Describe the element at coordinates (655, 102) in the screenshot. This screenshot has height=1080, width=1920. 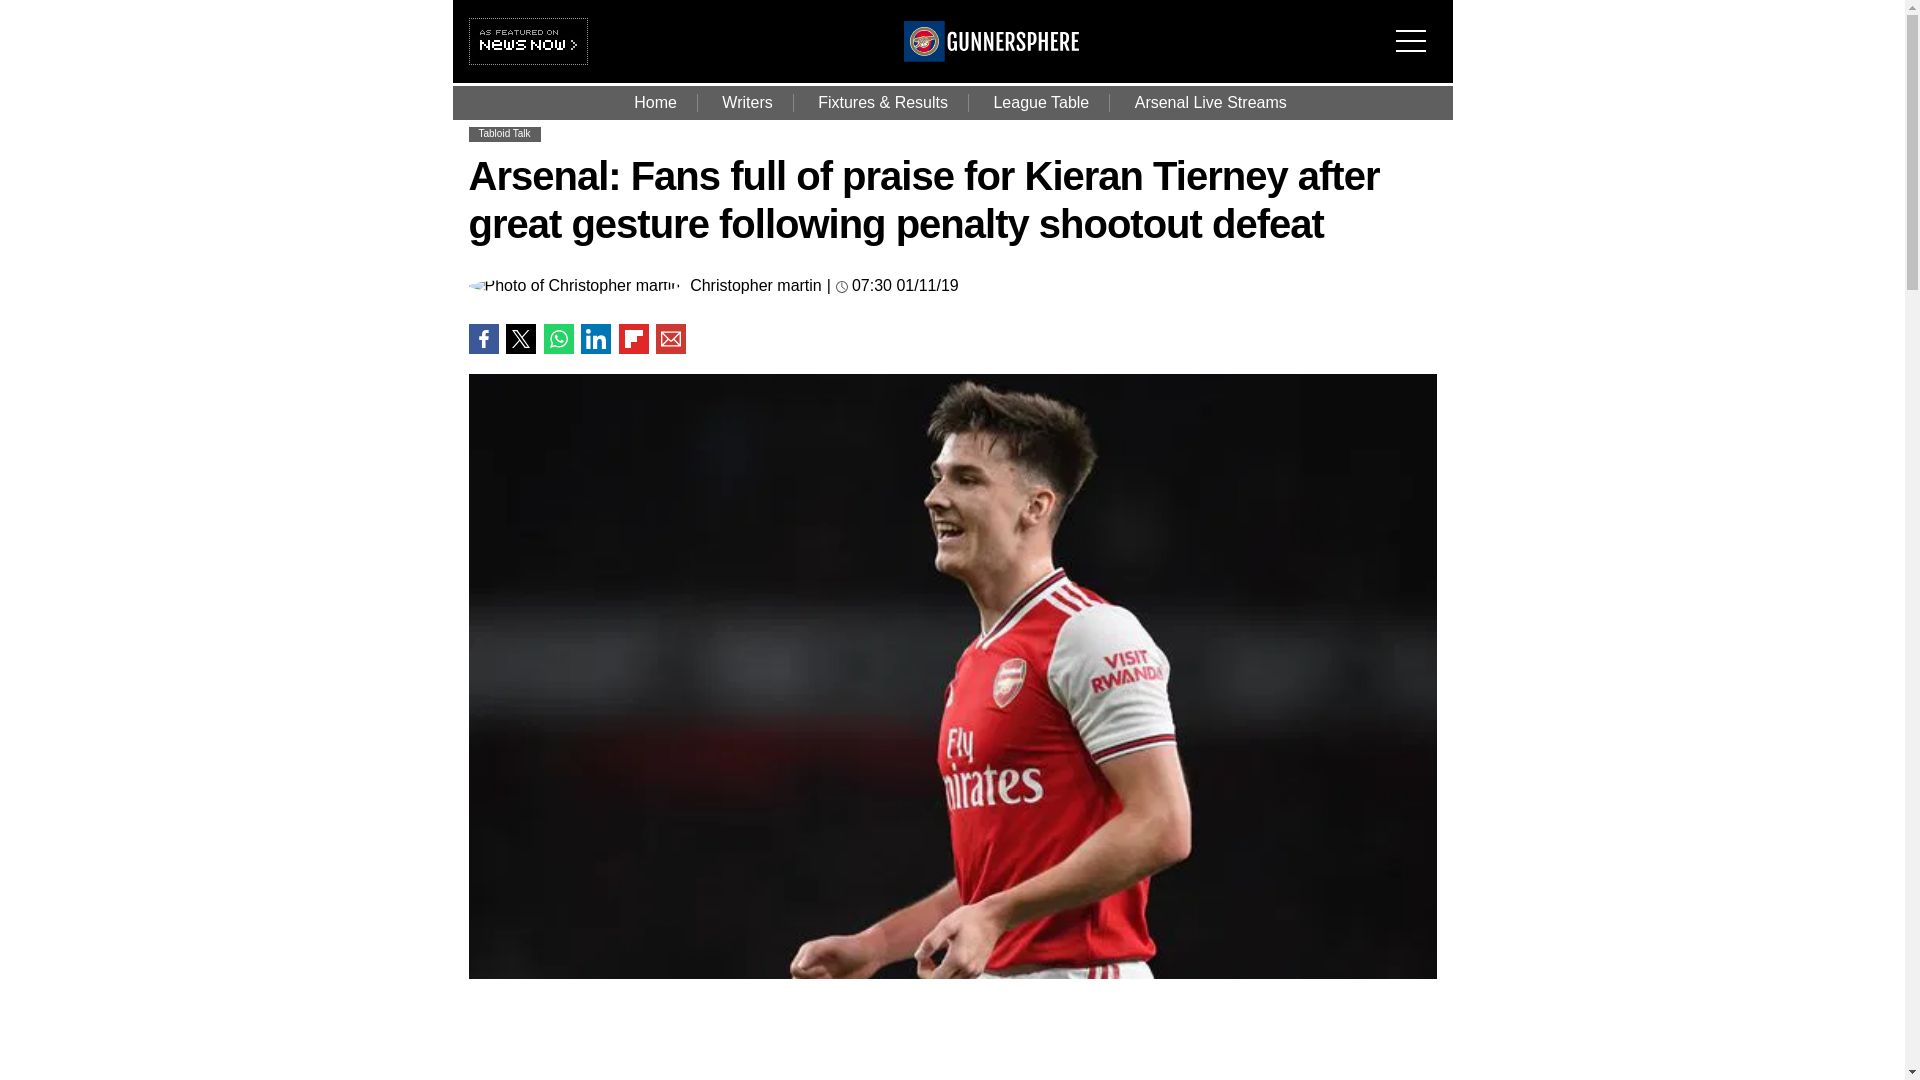
I see `Home` at that location.